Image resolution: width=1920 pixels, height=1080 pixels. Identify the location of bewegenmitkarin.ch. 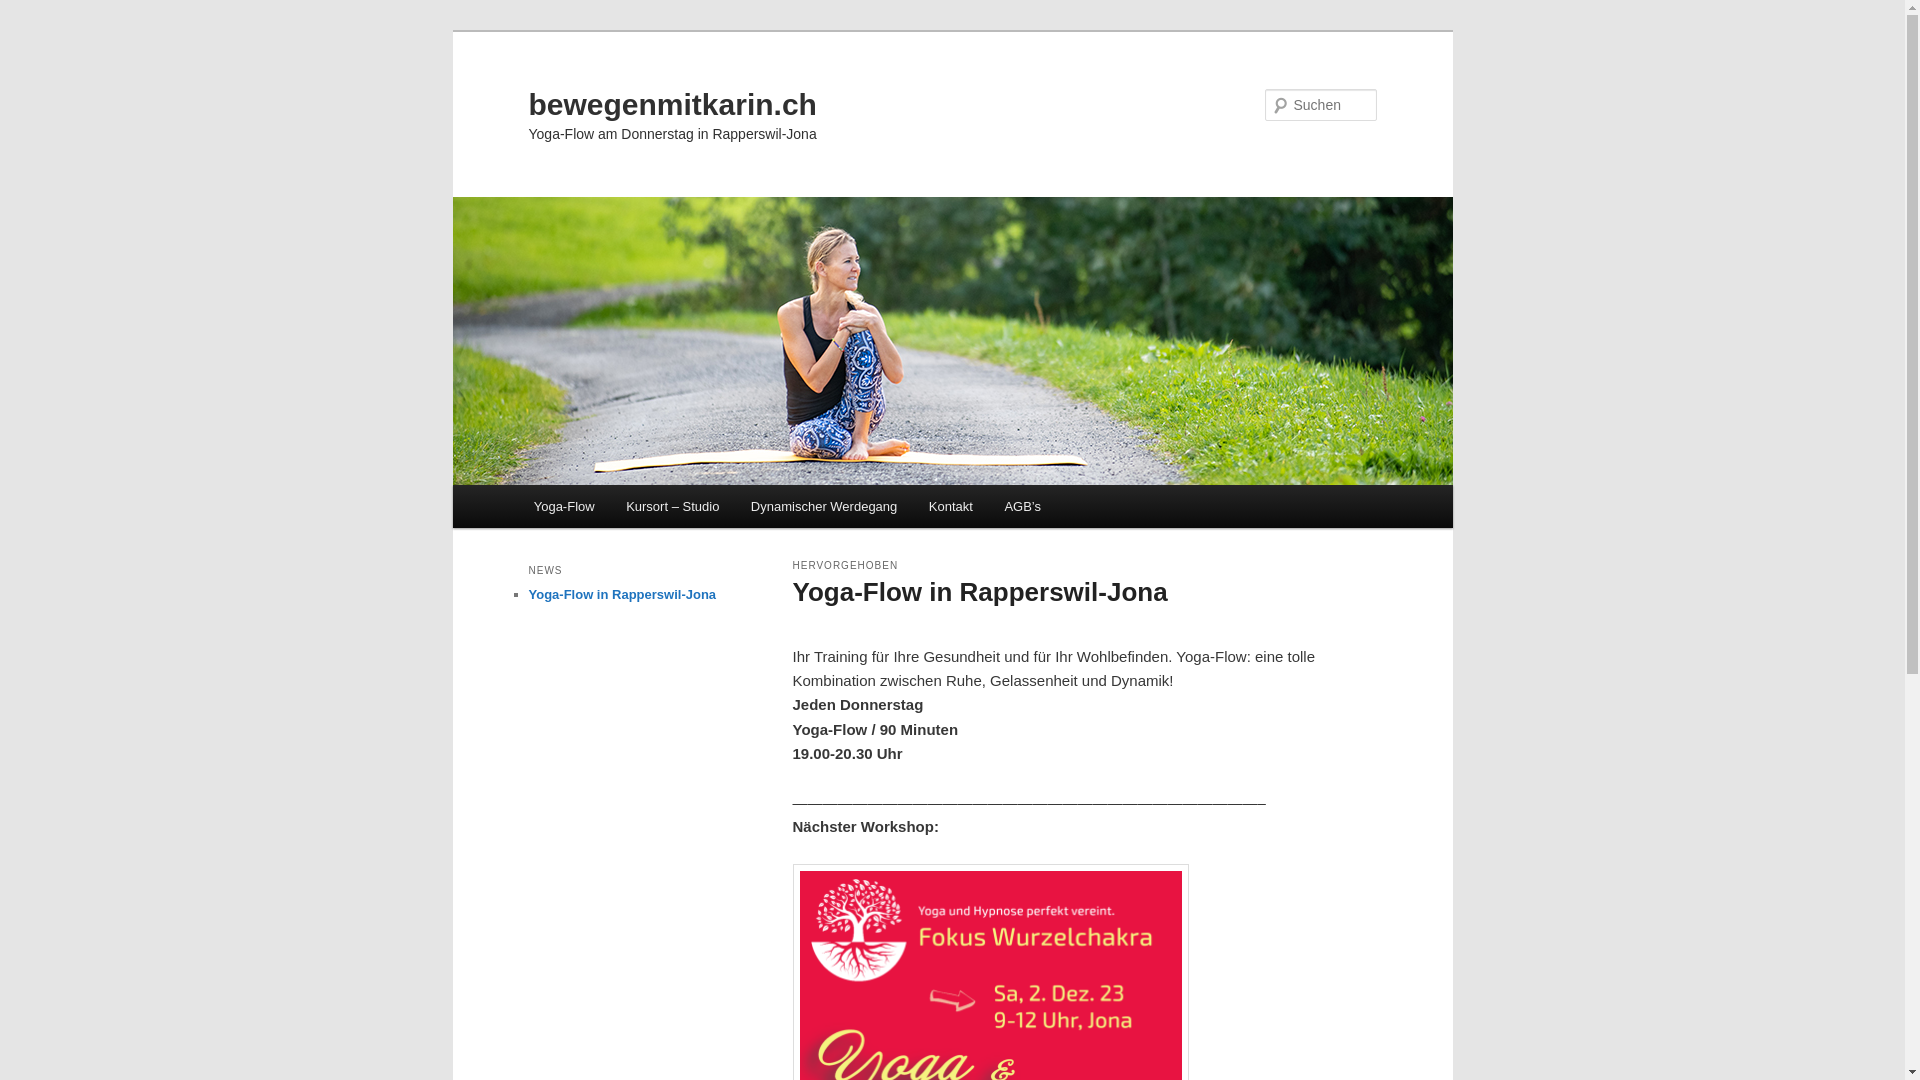
(672, 104).